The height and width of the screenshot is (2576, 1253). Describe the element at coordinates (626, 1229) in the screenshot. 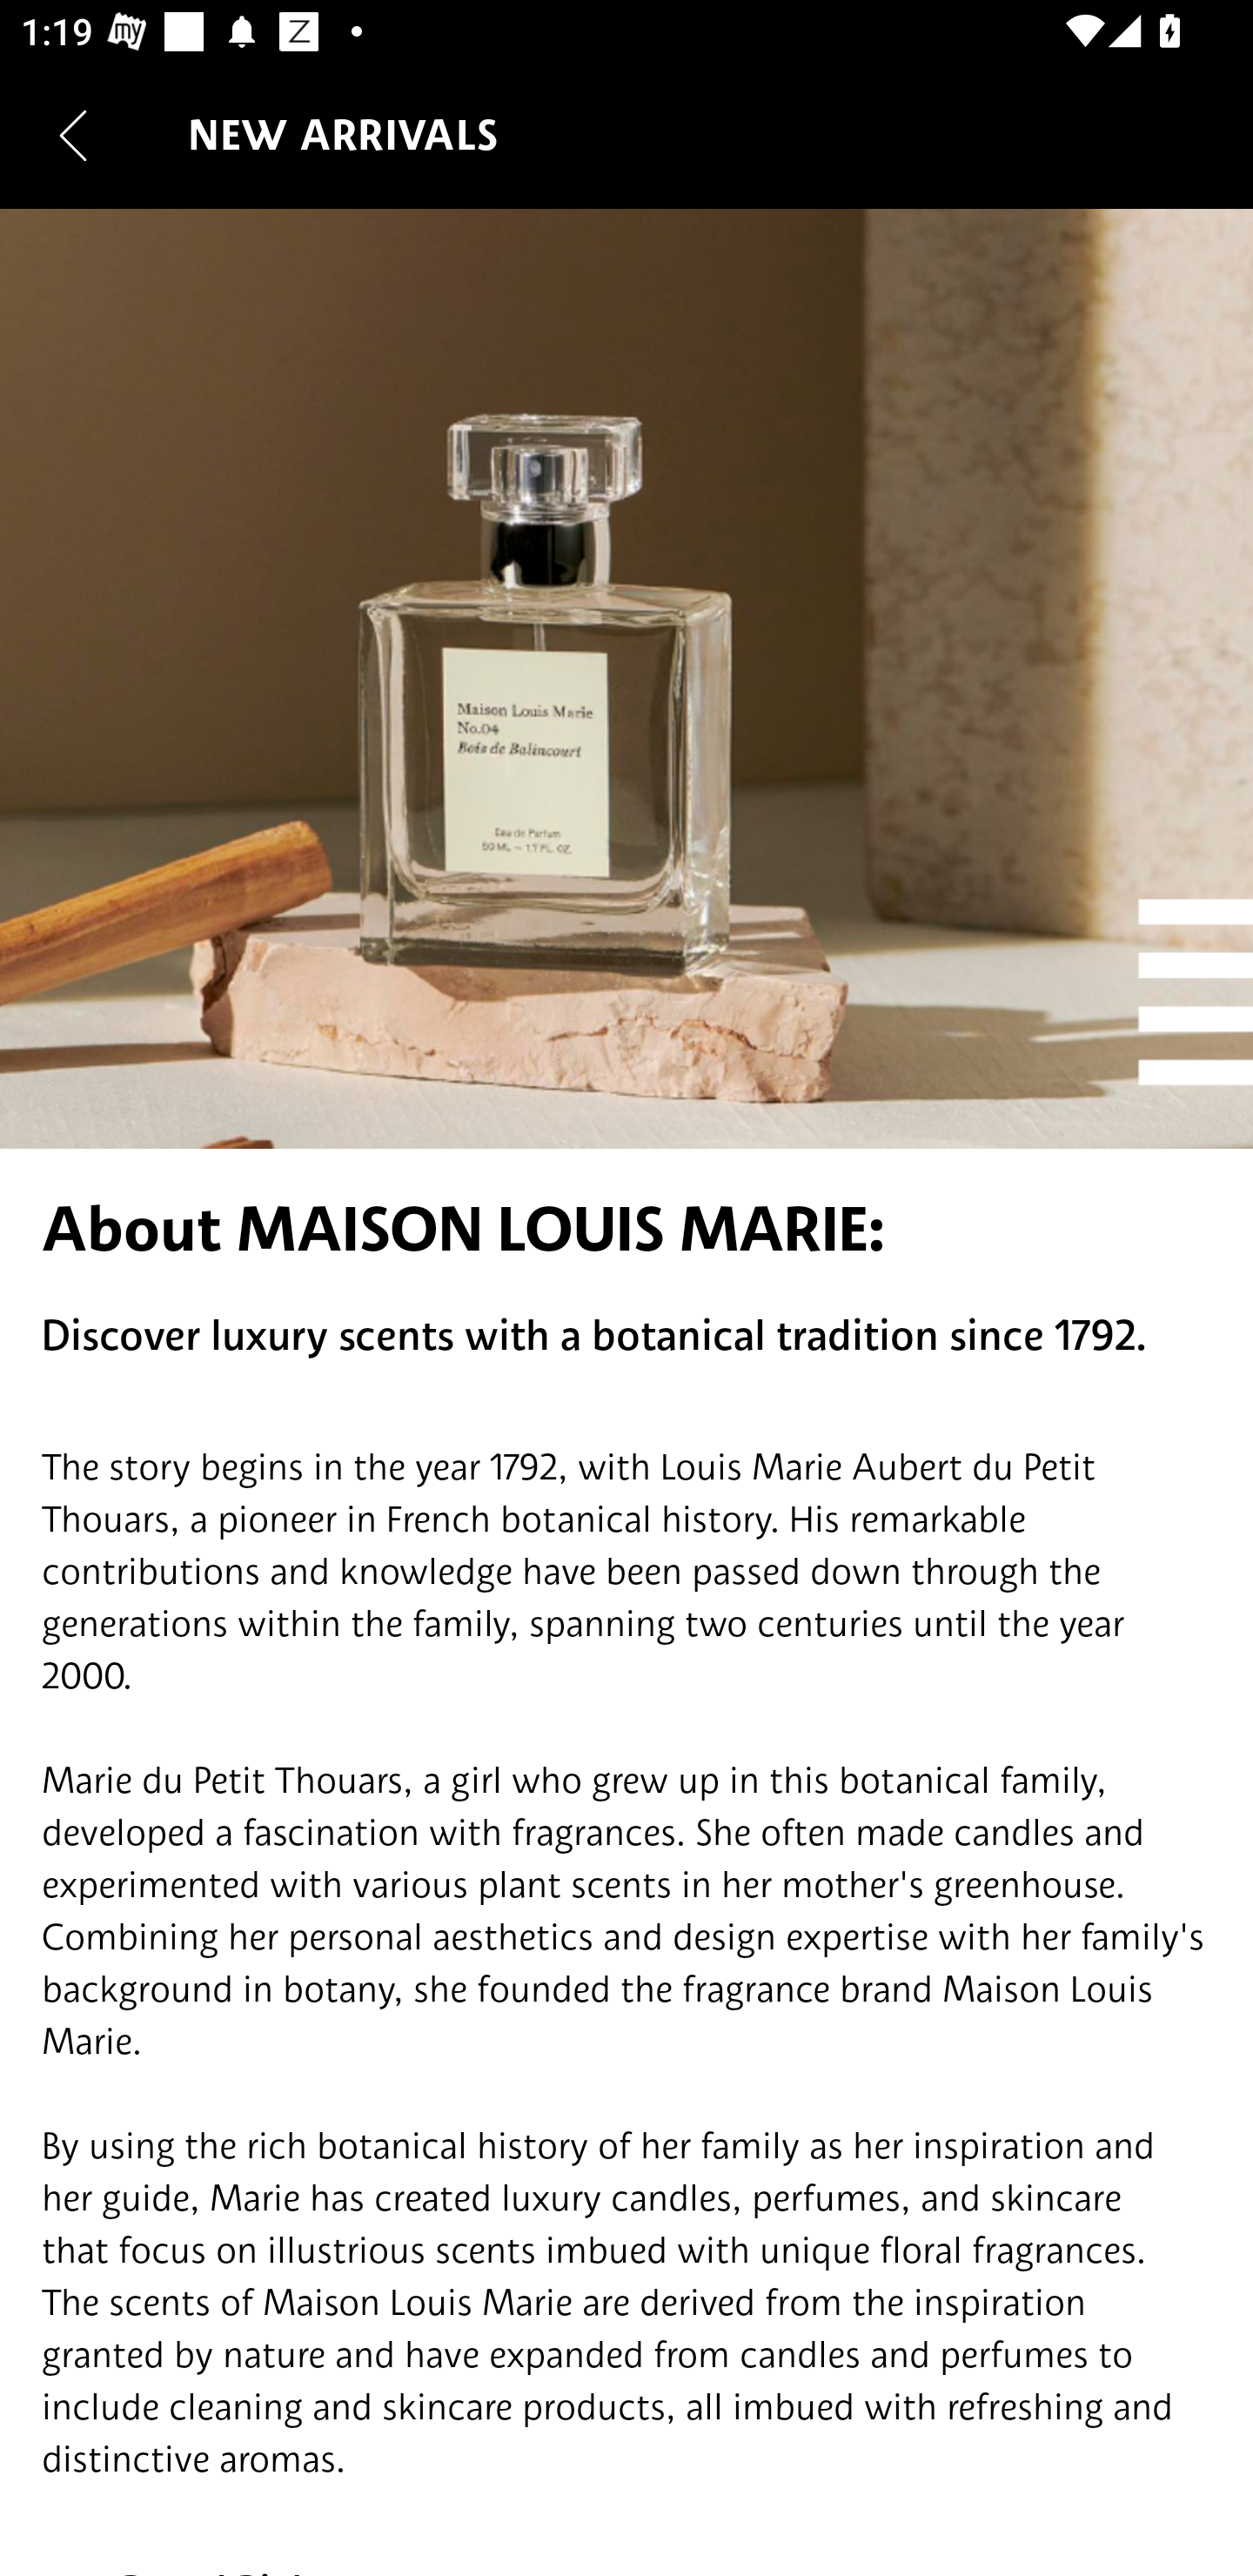

I see `About MAISON LOUIS MARIE:` at that location.